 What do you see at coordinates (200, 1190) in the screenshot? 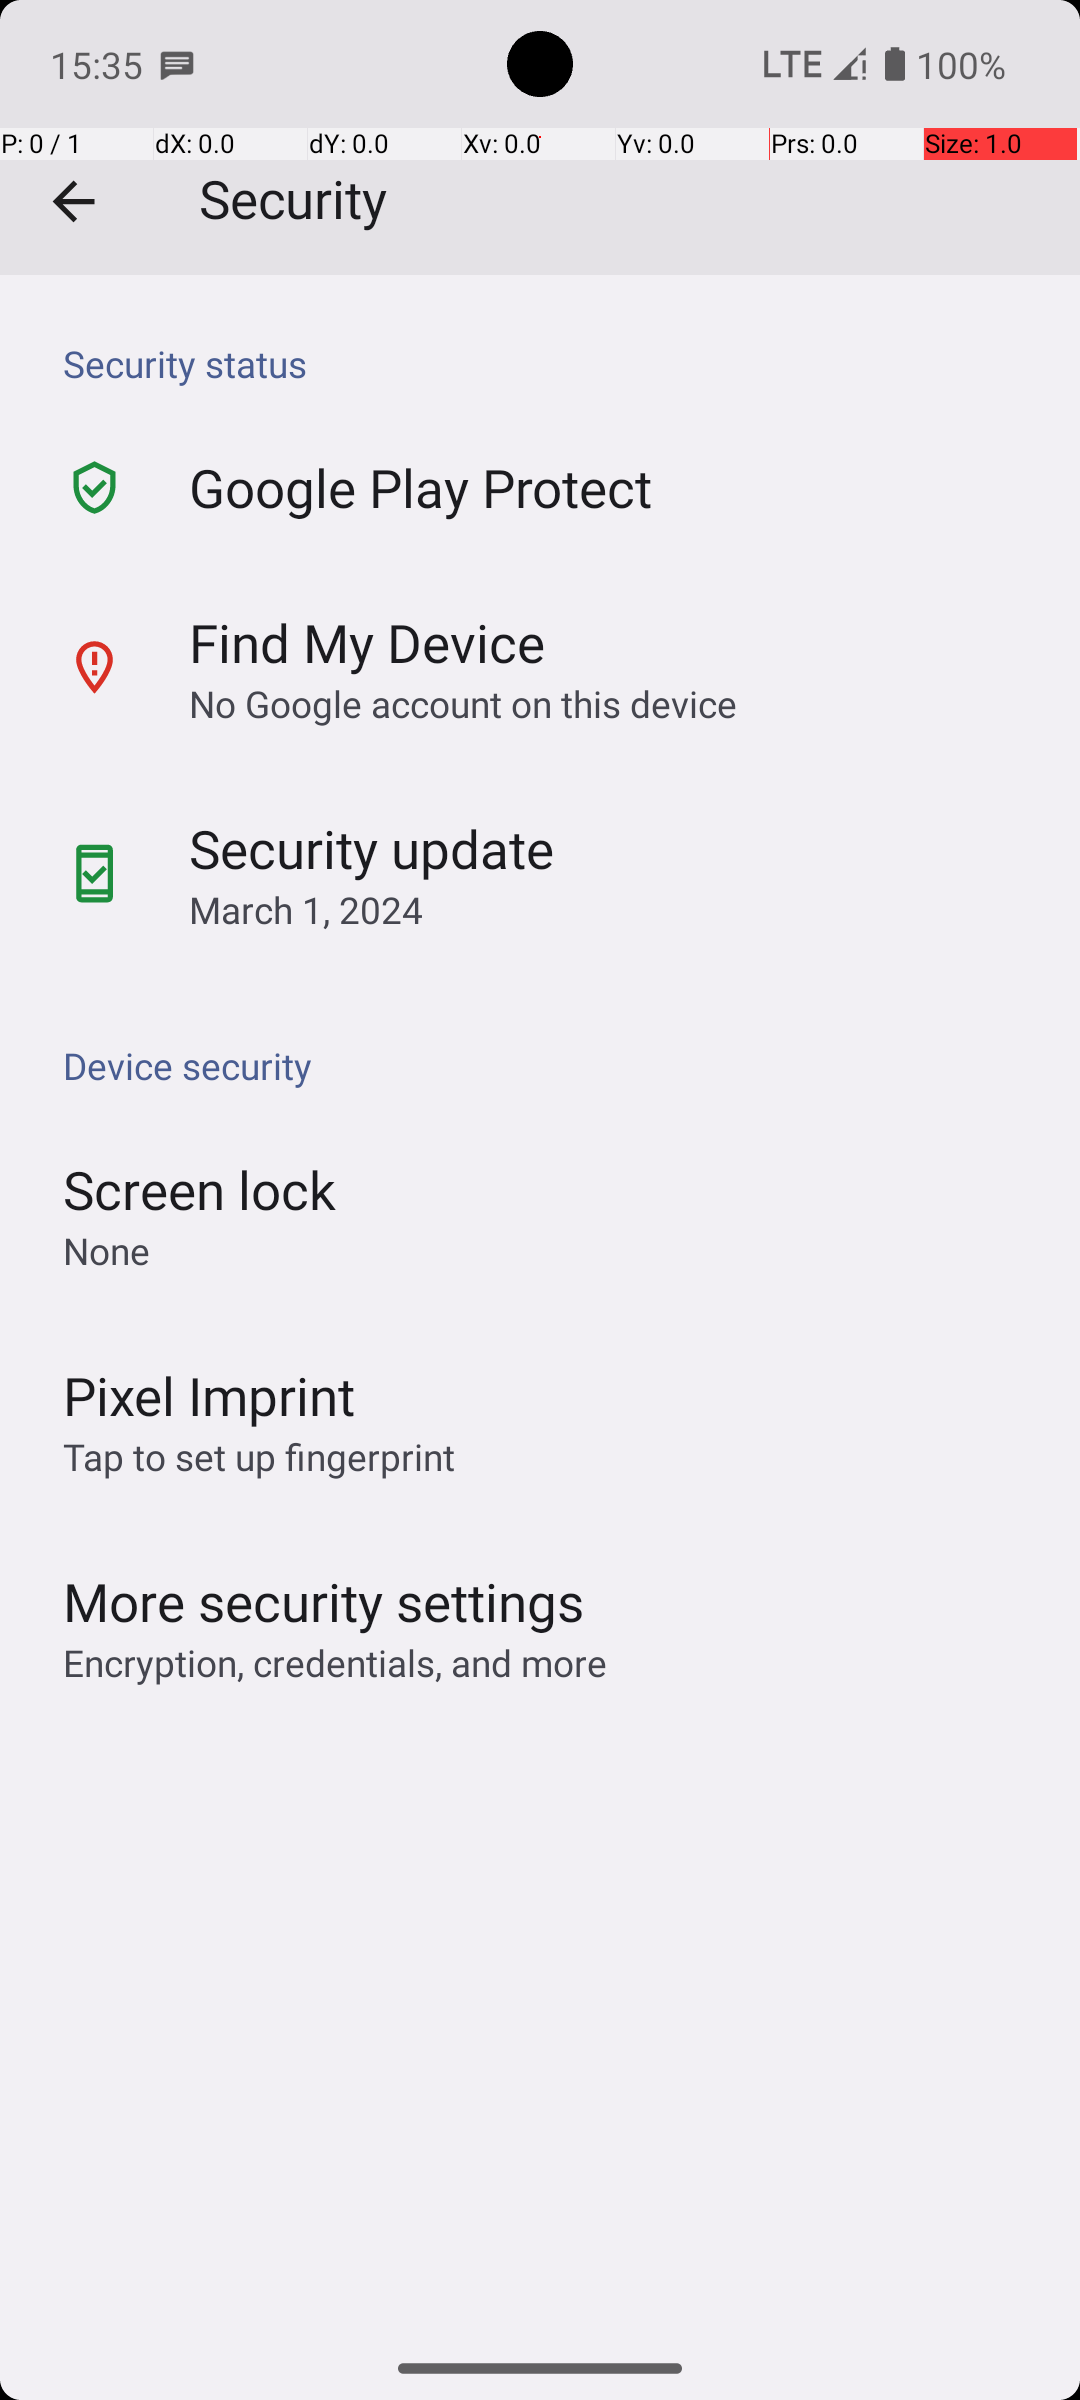
I see `Screen lock` at bounding box center [200, 1190].